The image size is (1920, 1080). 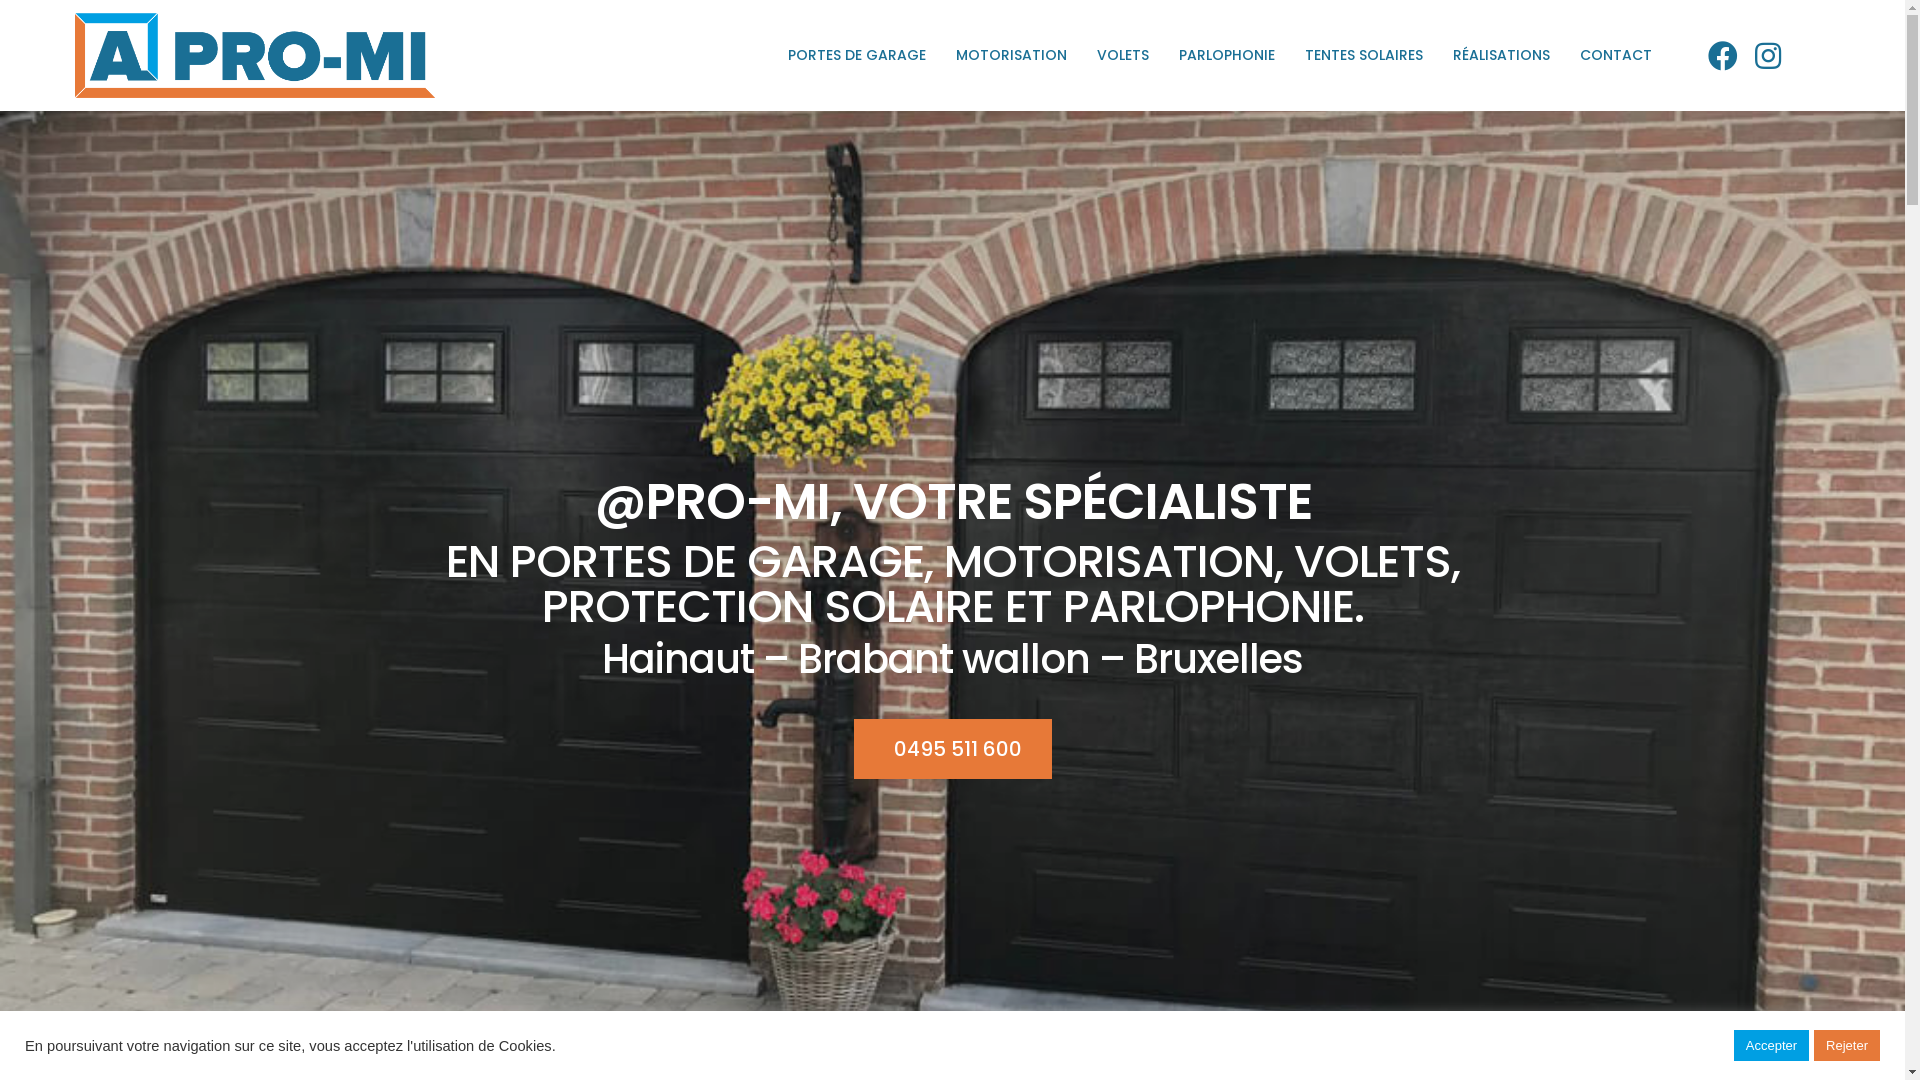 What do you see at coordinates (1012, 56) in the screenshot?
I see `MOTORISATION` at bounding box center [1012, 56].